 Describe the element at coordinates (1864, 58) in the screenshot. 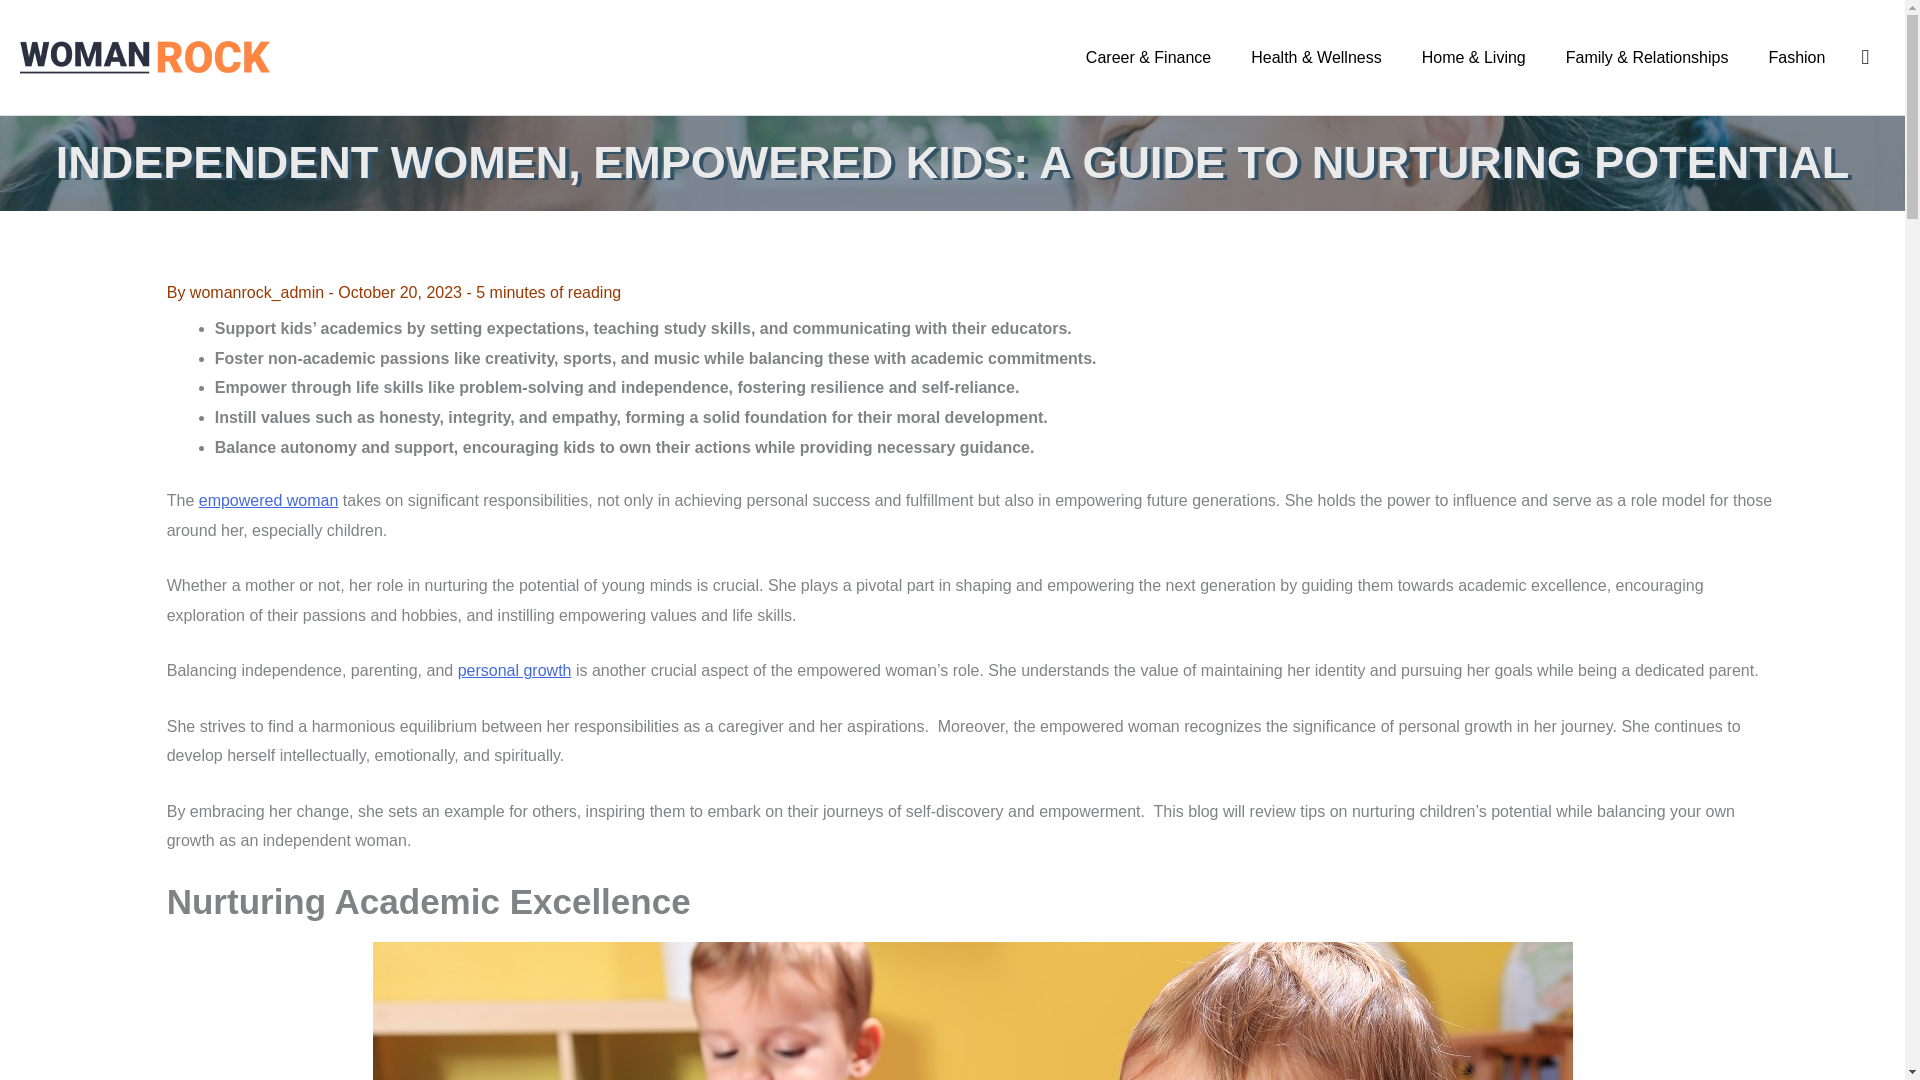

I see `Search` at that location.